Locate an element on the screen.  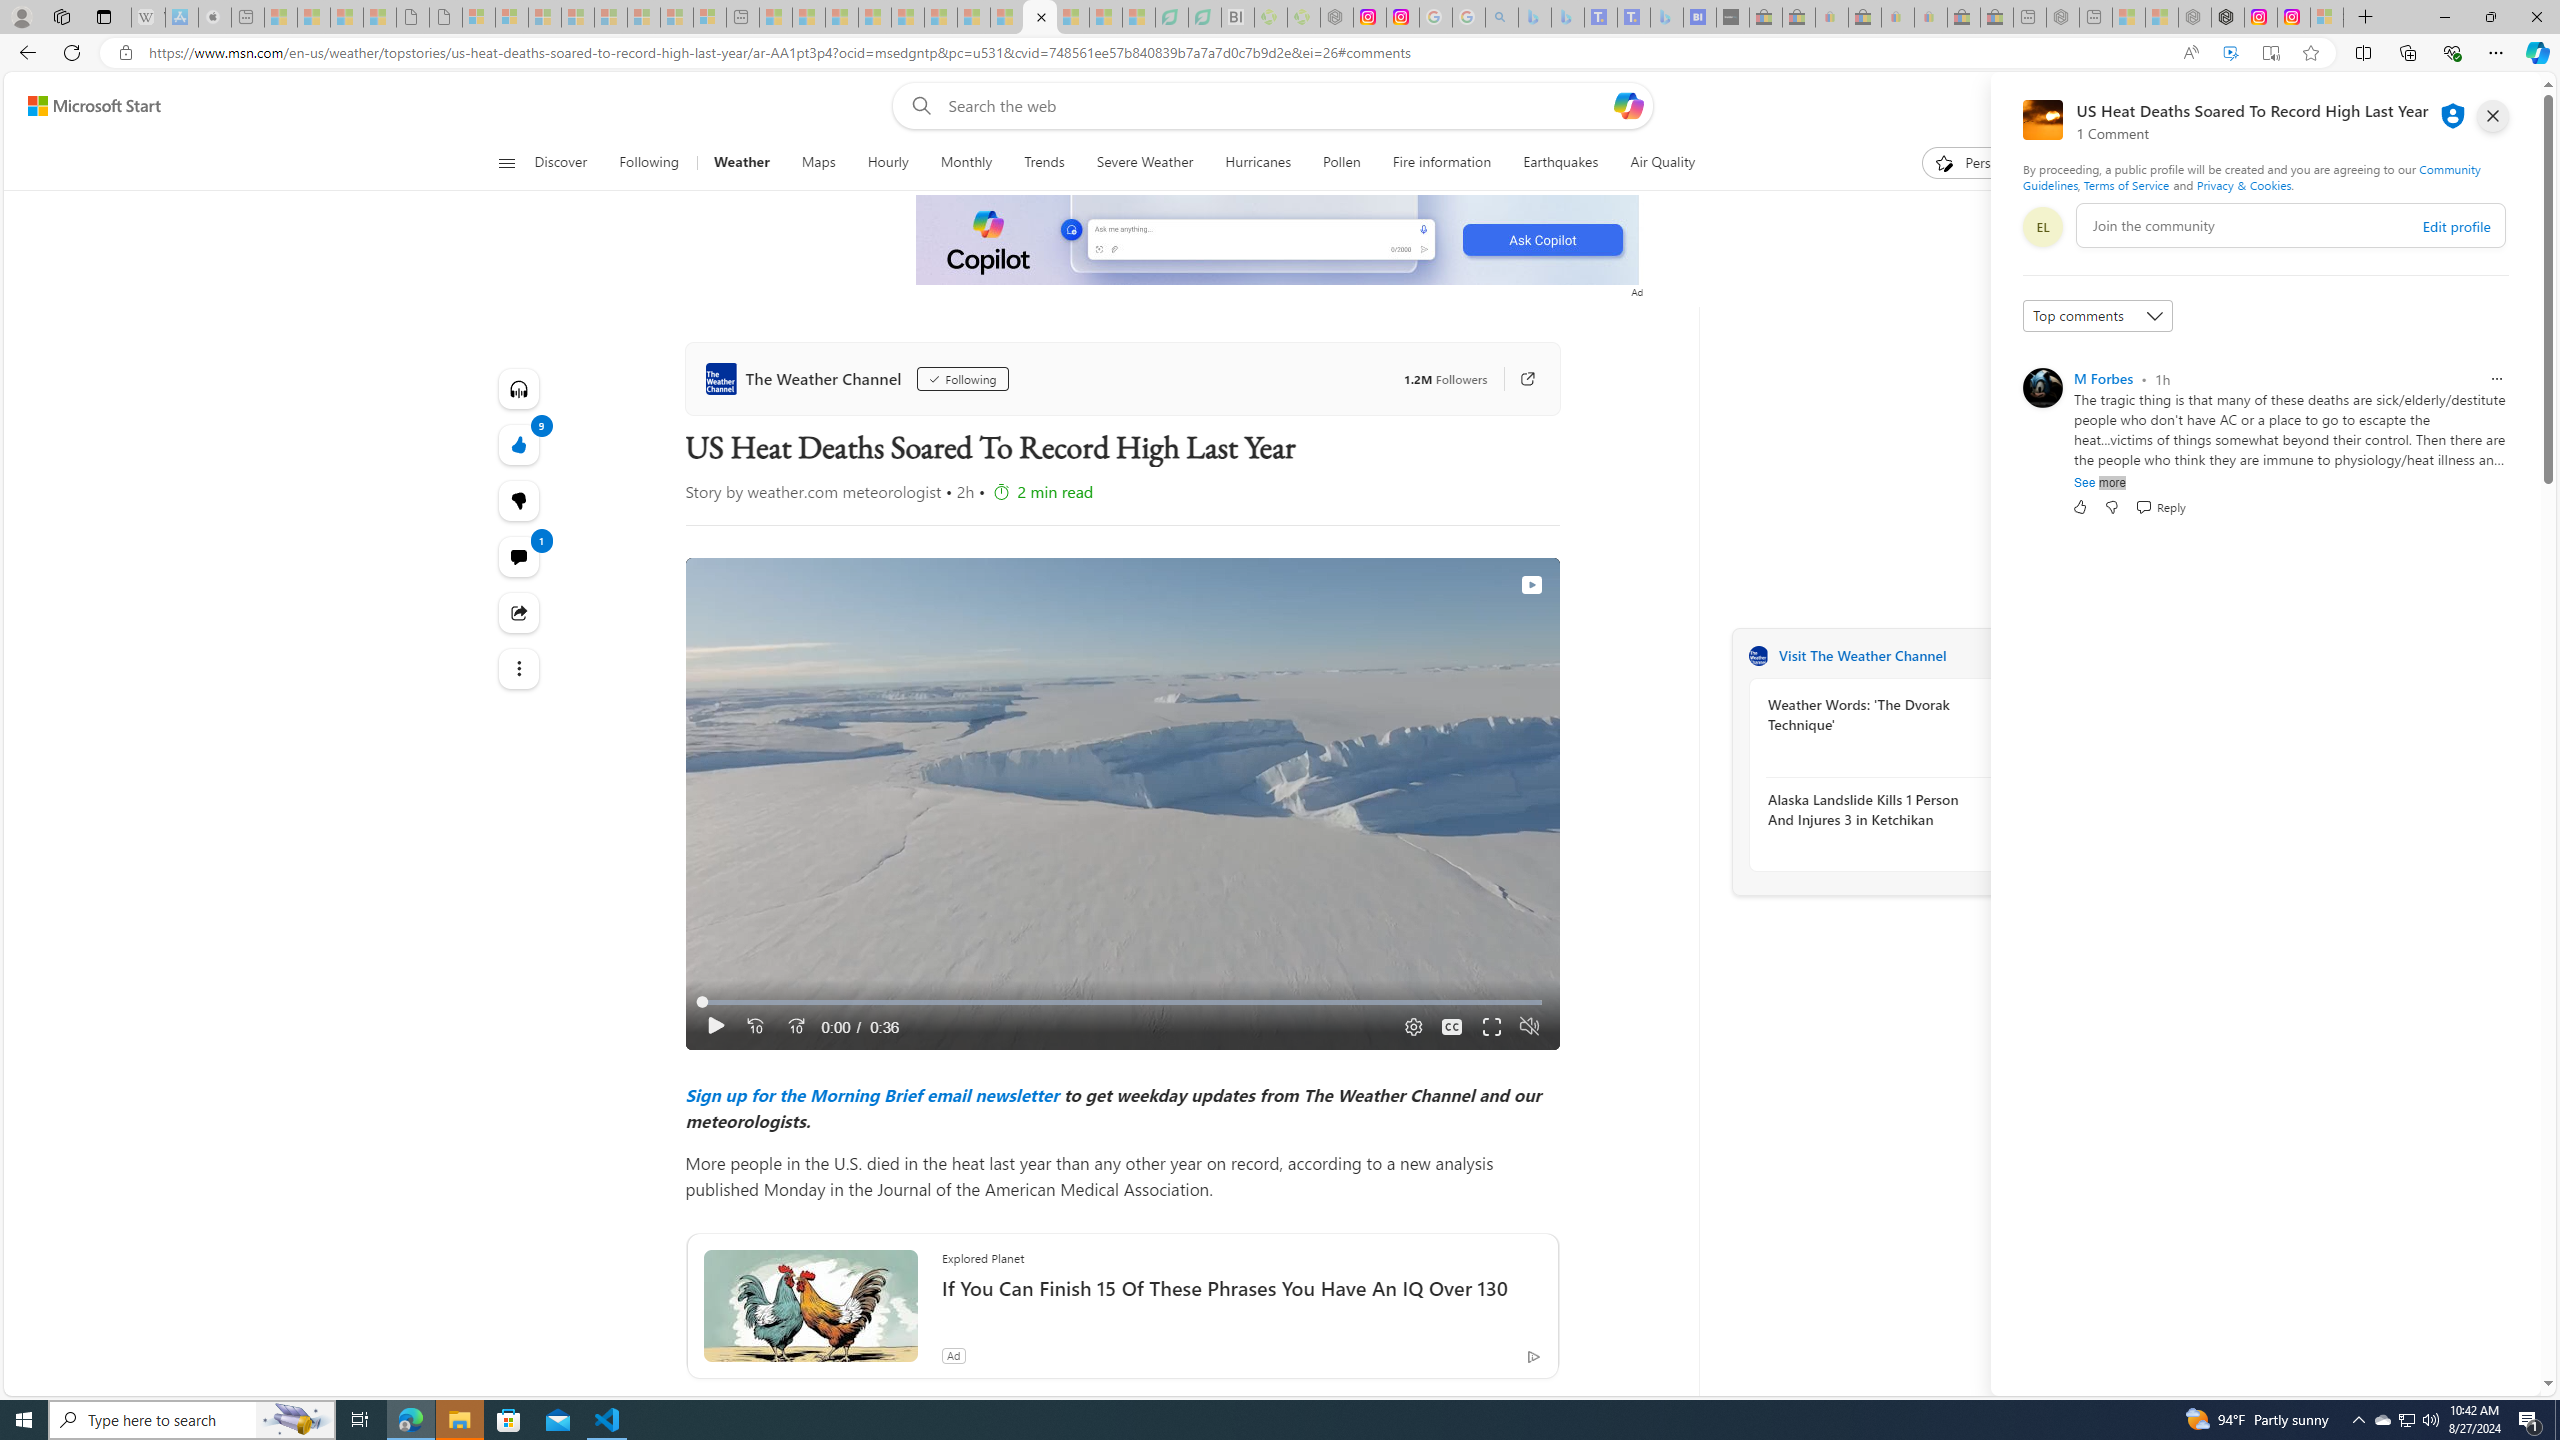
Severe Weather is located at coordinates (1144, 163).